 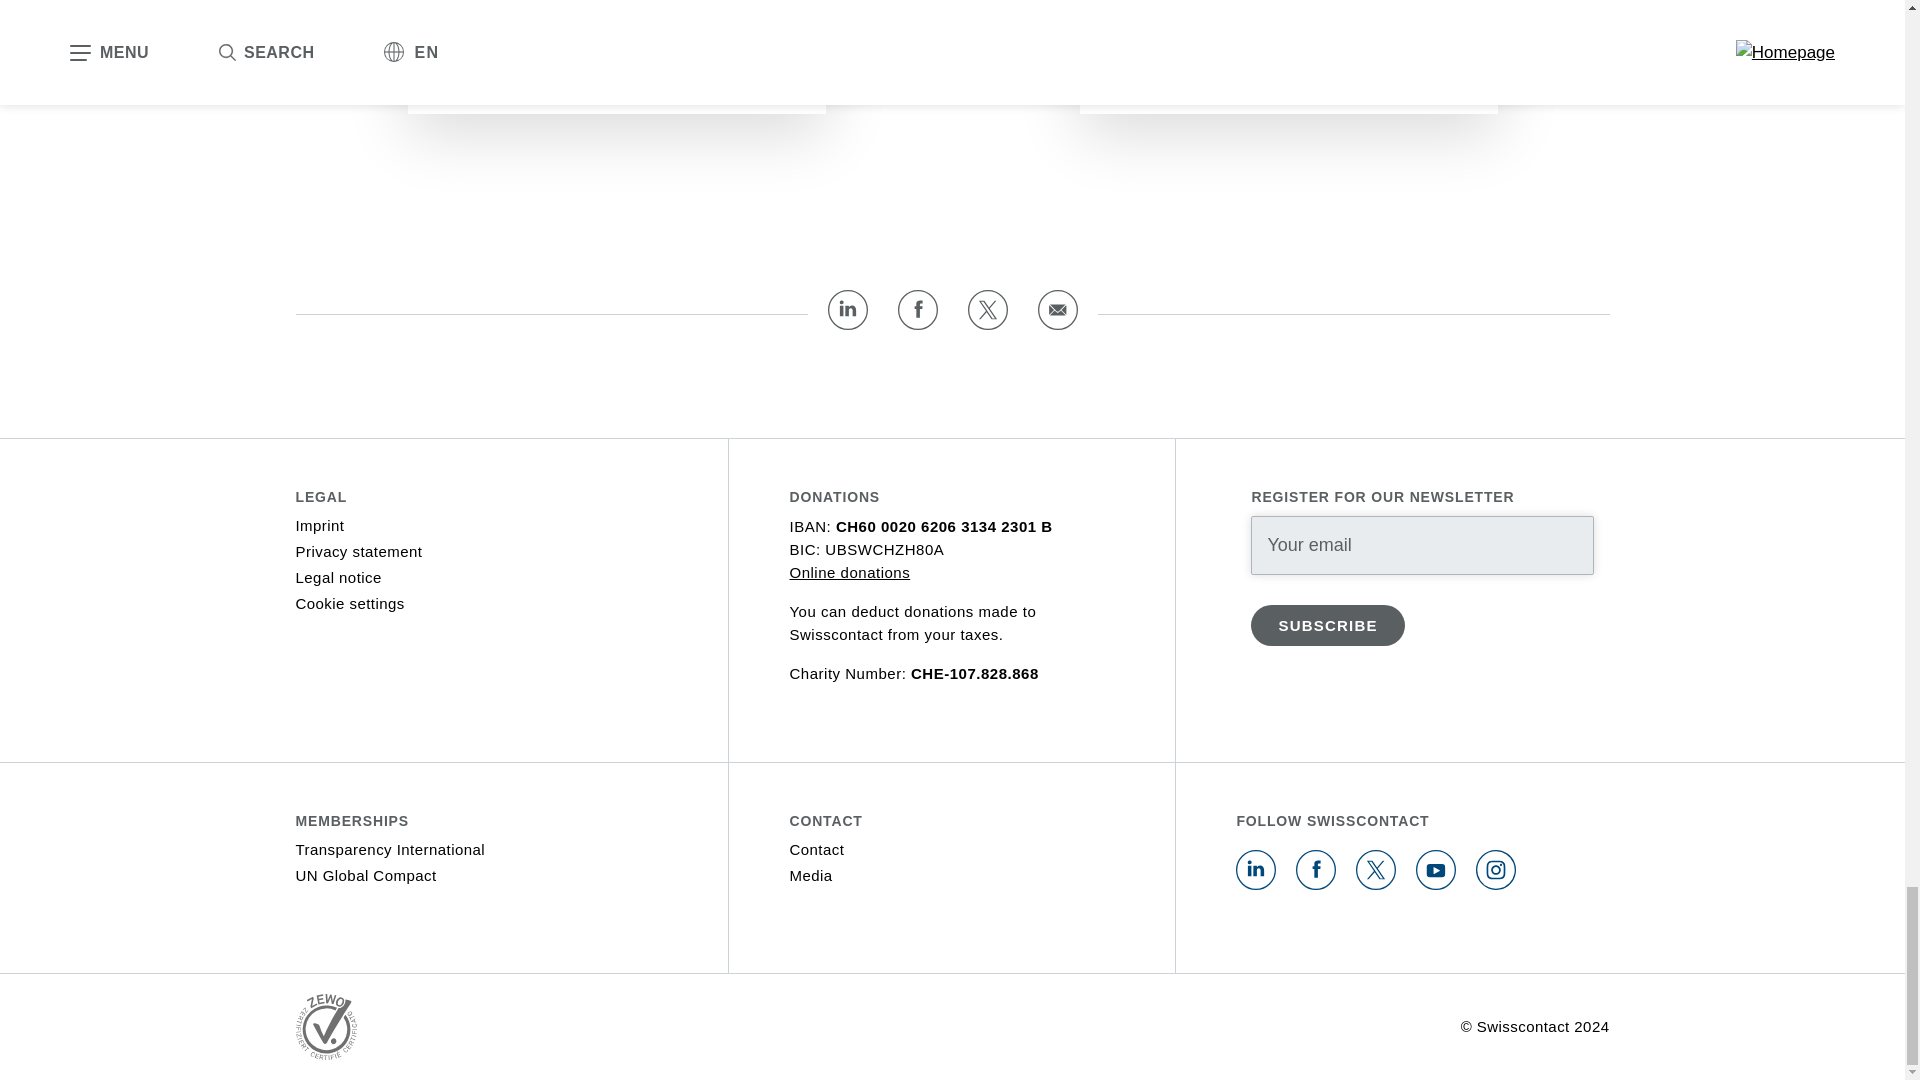 What do you see at coordinates (1181, 78) in the screenshot?
I see `Learn more` at bounding box center [1181, 78].